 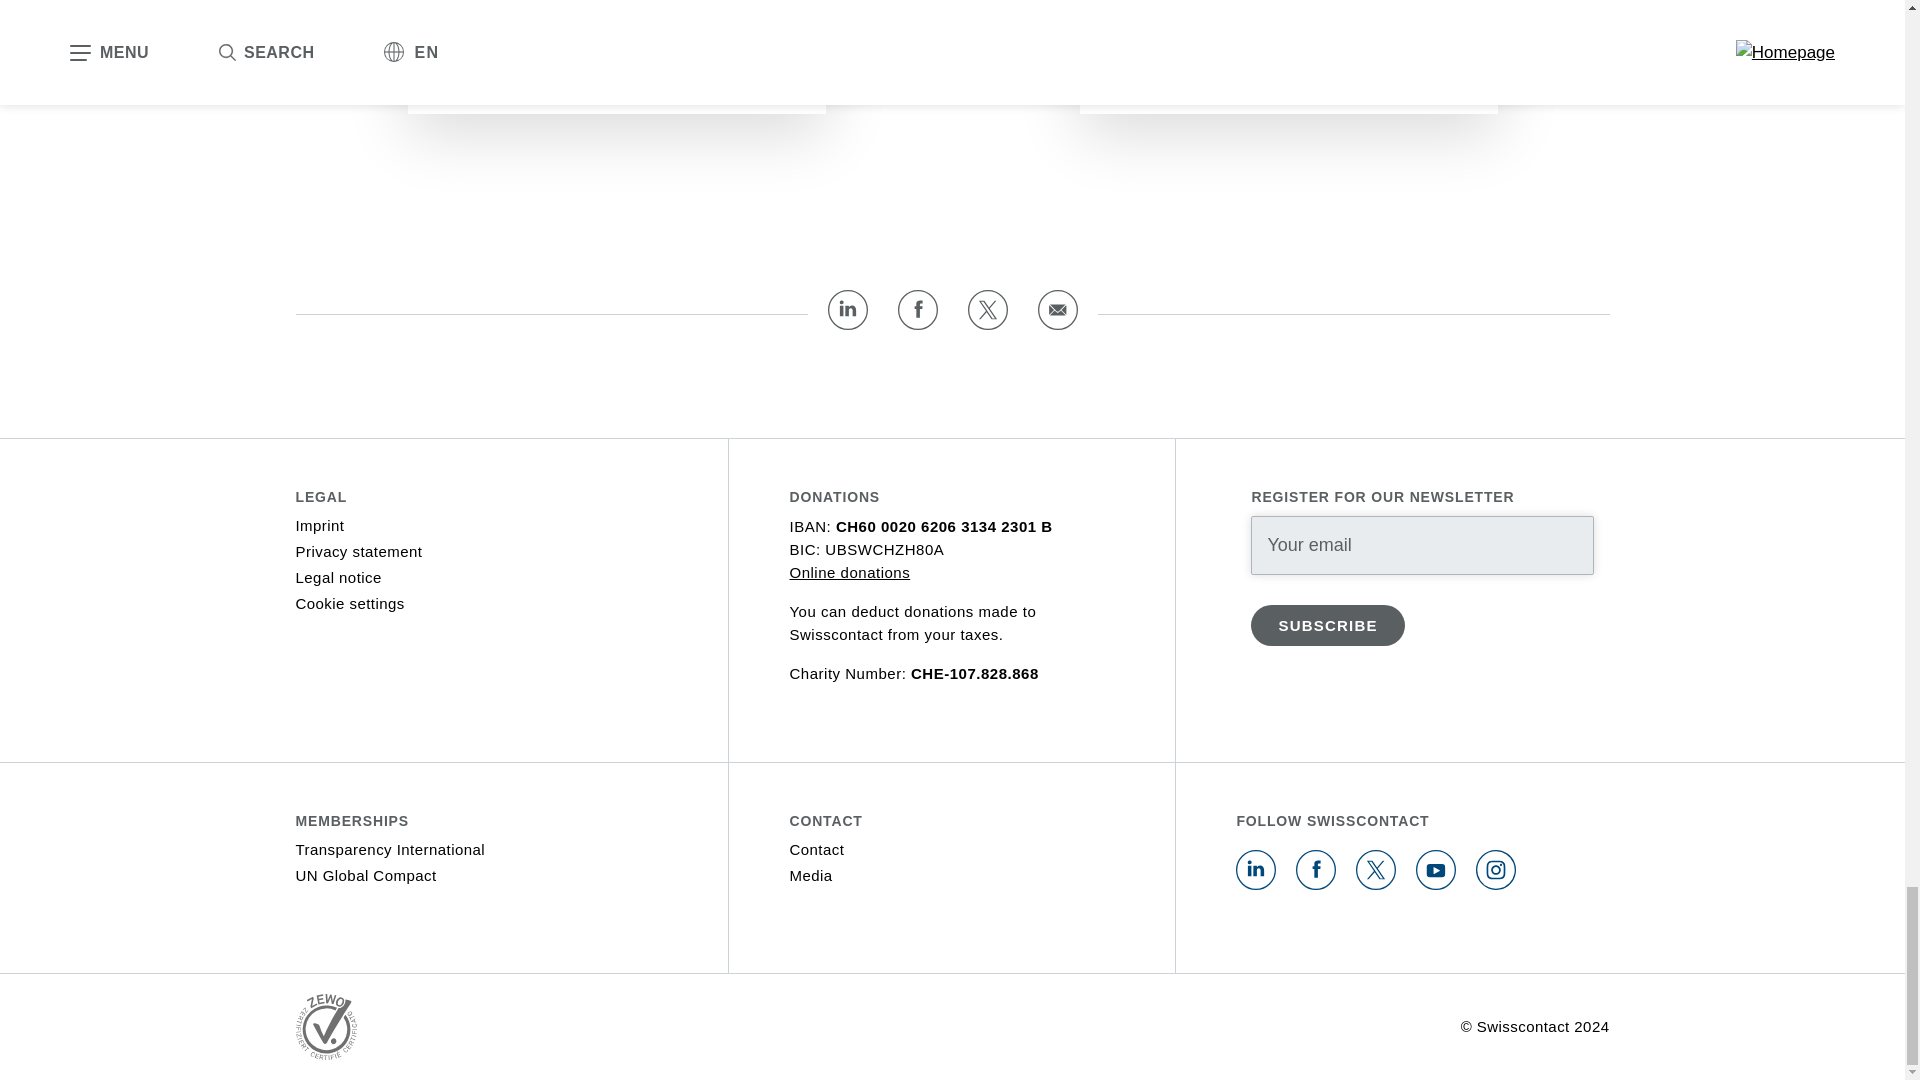 What do you see at coordinates (1181, 78) in the screenshot?
I see `Learn more` at bounding box center [1181, 78].